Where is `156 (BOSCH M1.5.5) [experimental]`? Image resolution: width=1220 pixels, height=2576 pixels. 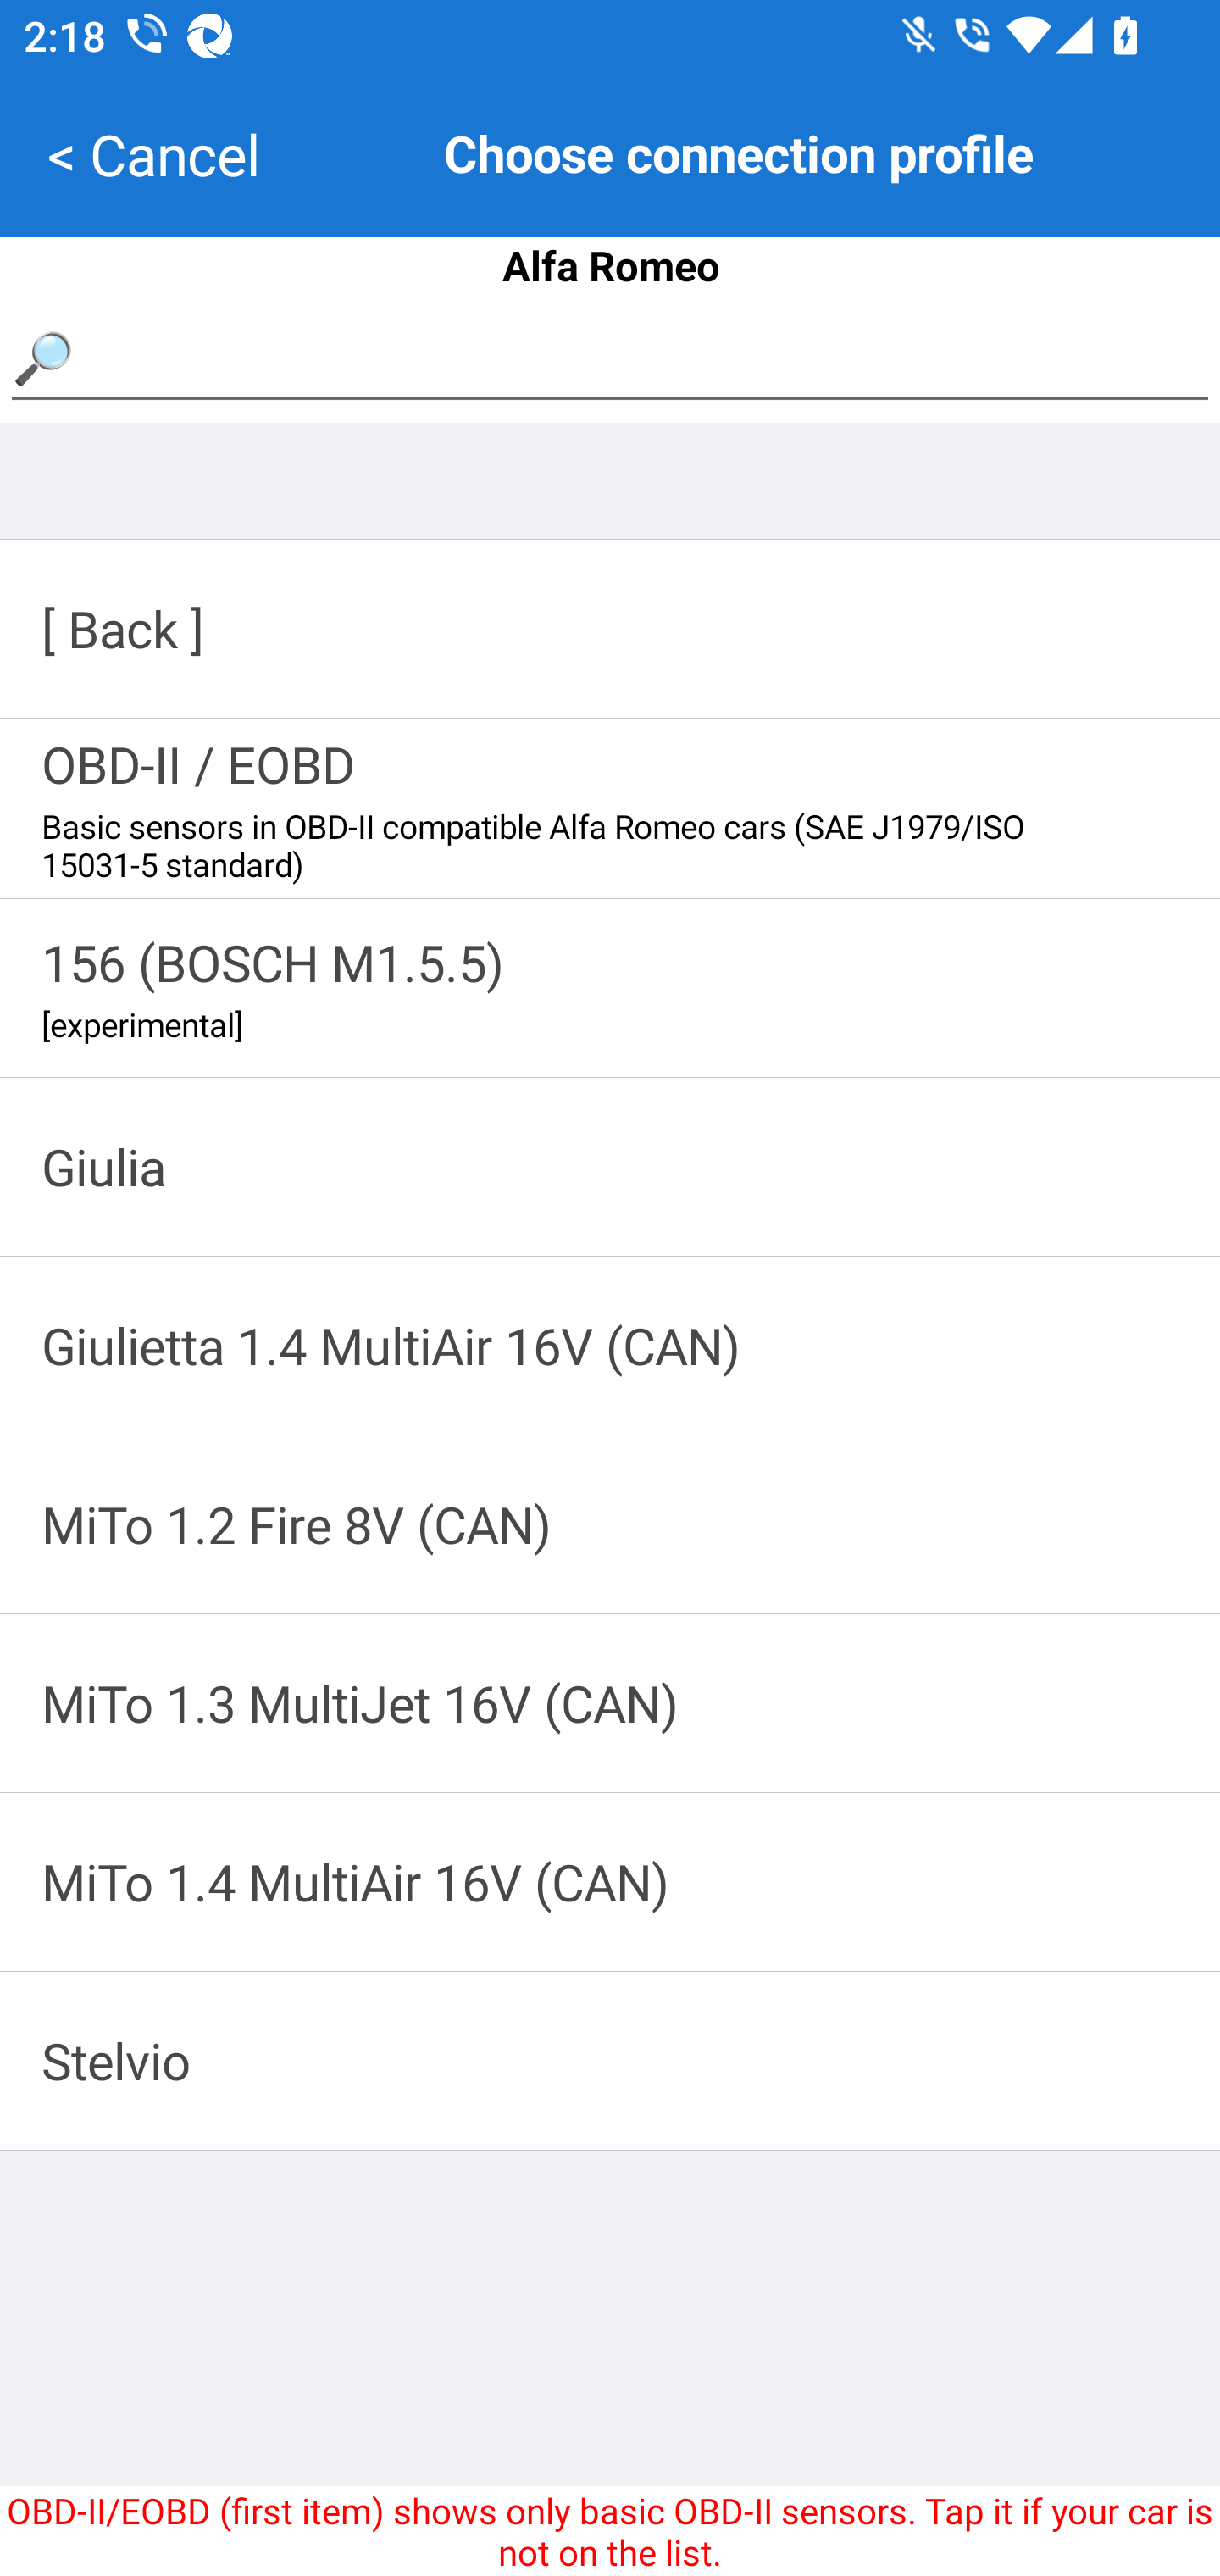
156 (BOSCH M1.5.5) [experimental] is located at coordinates (610, 987).